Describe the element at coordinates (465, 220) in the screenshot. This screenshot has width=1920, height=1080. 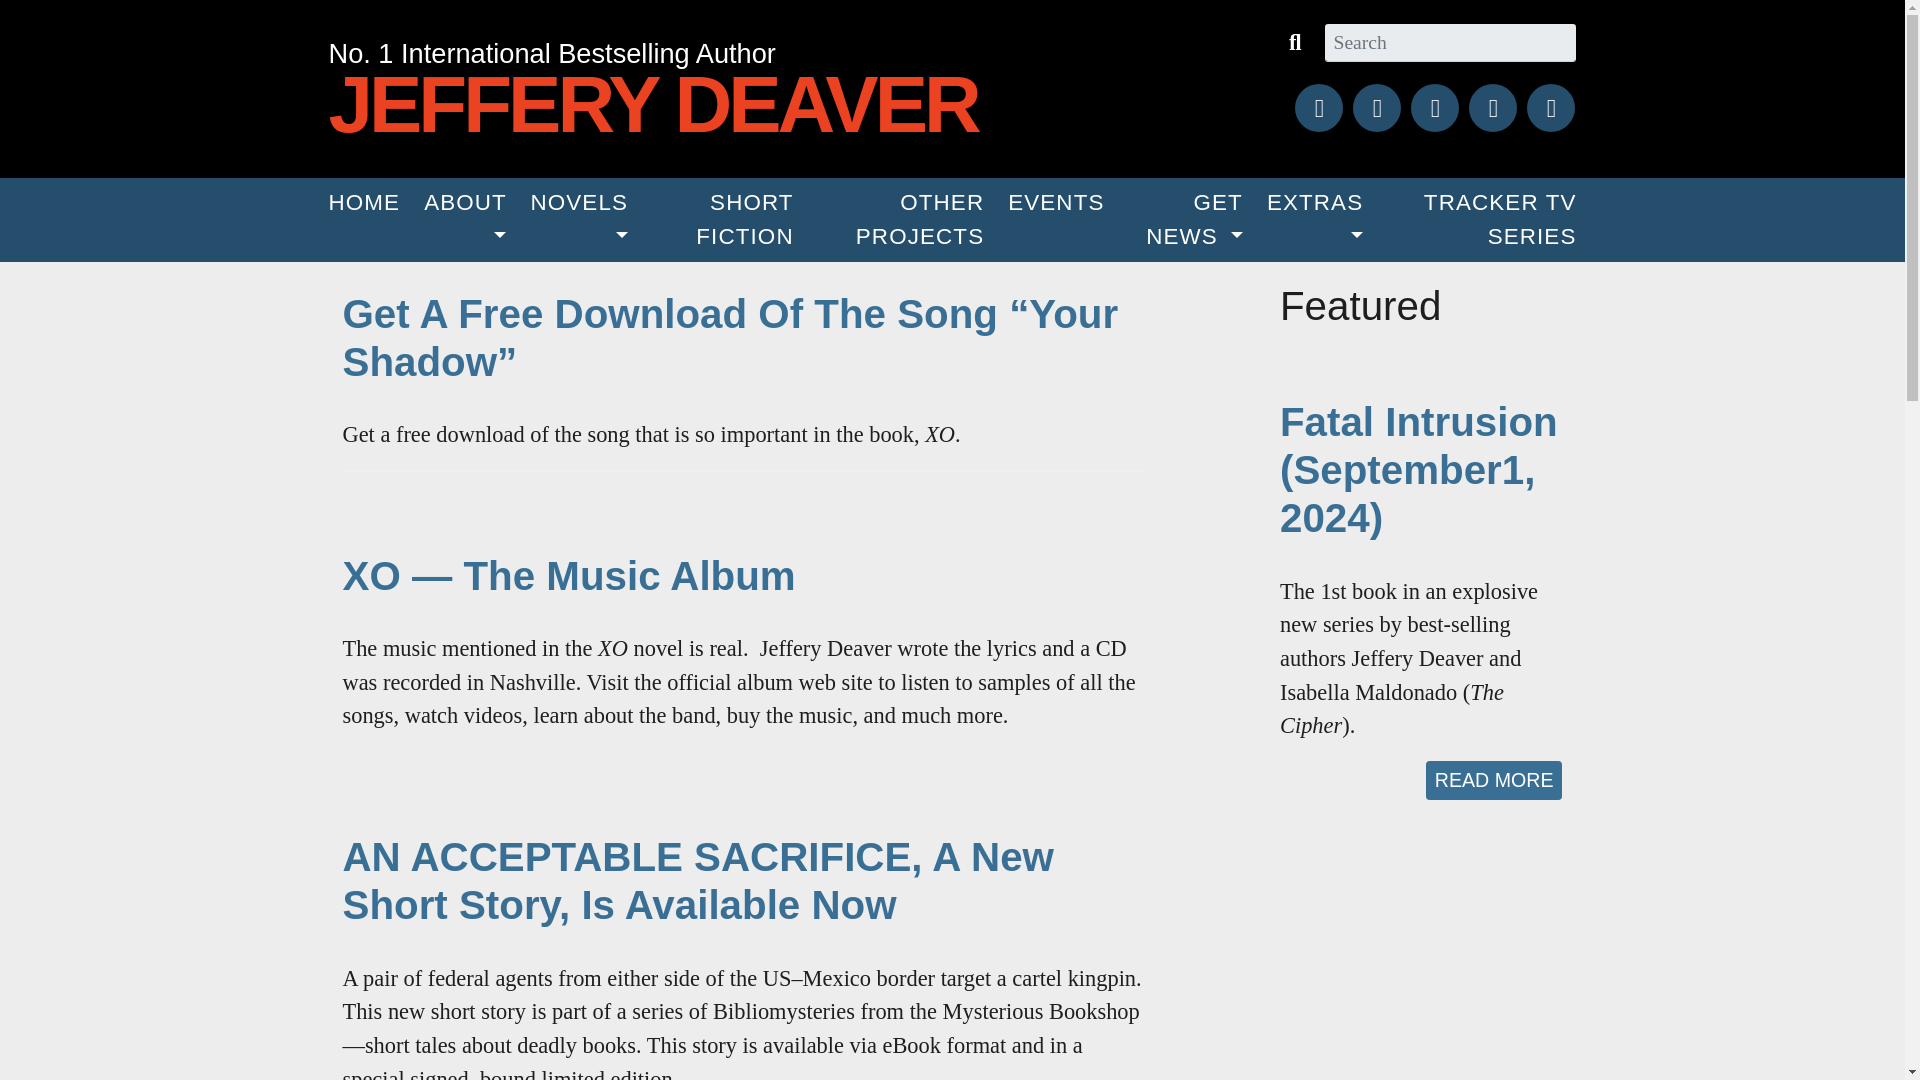
I see `About` at that location.